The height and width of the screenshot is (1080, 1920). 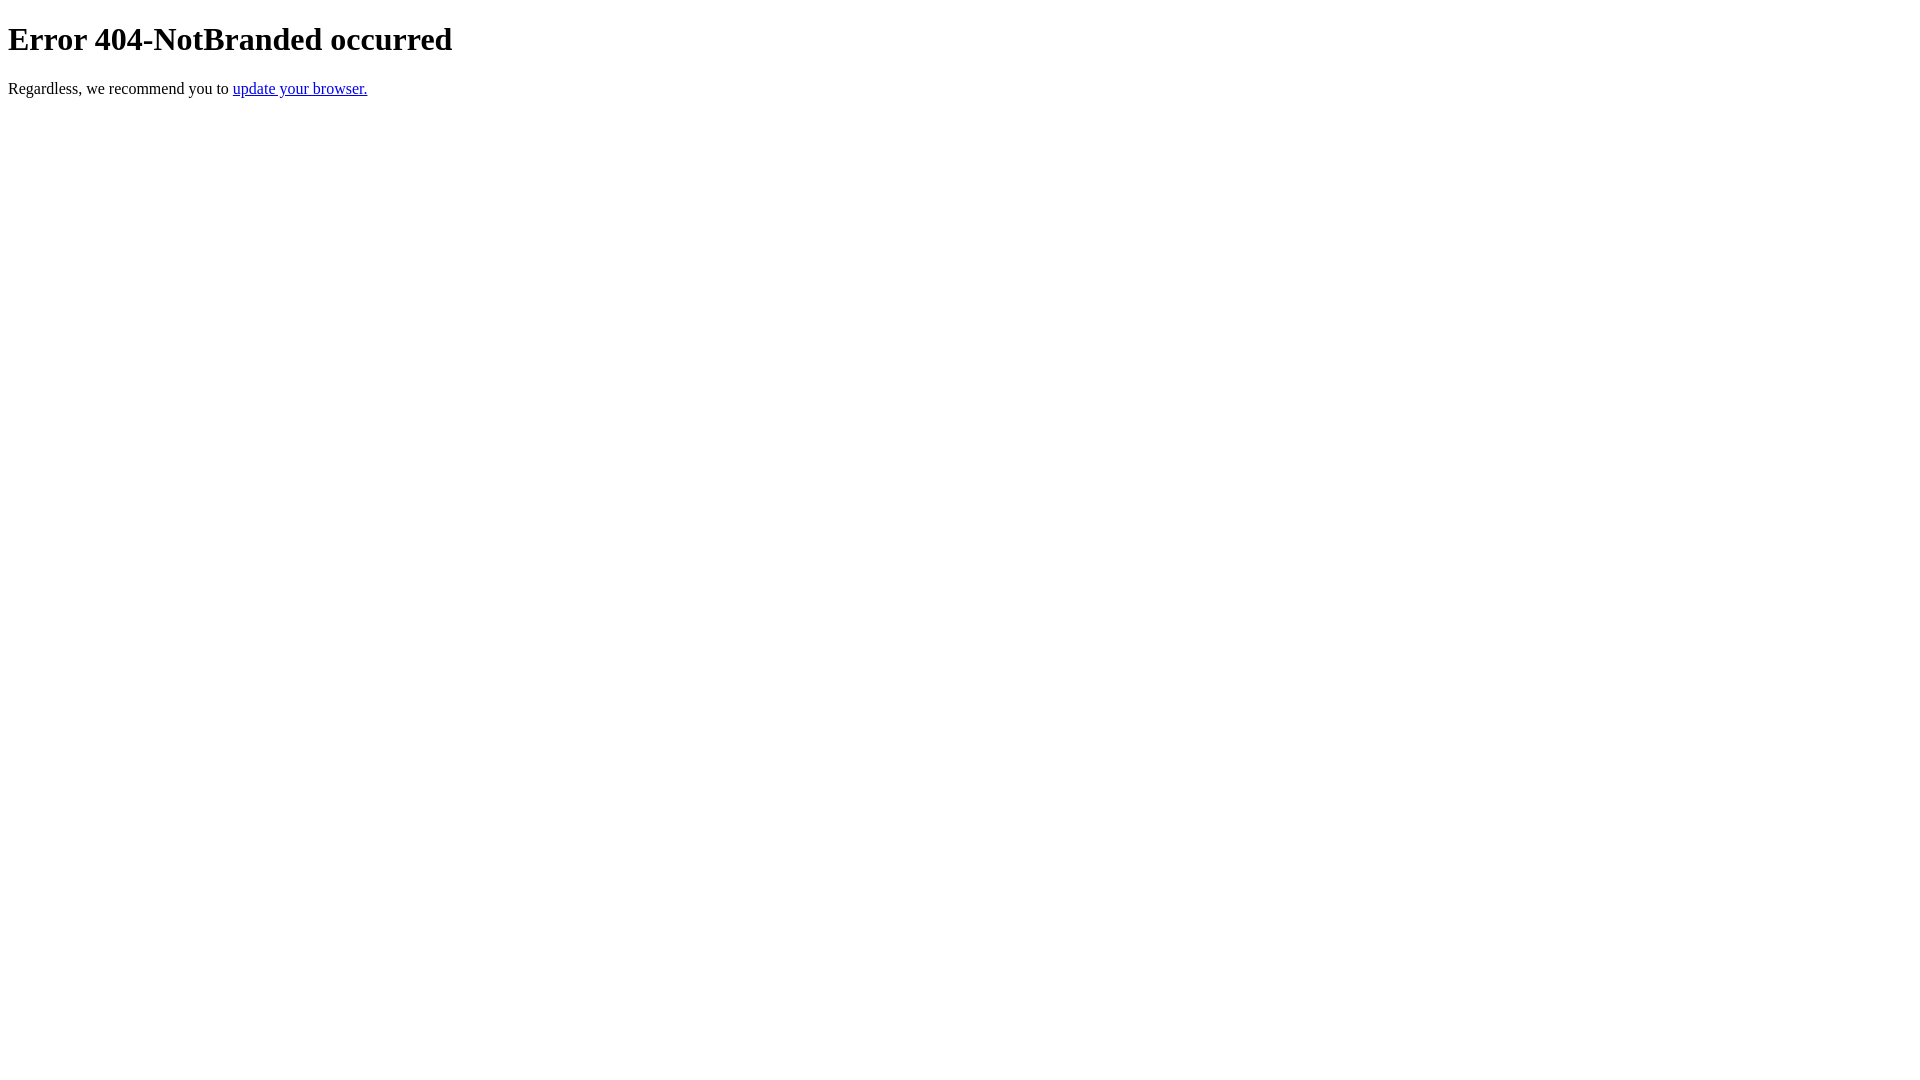 I want to click on update your browser., so click(x=300, y=88).